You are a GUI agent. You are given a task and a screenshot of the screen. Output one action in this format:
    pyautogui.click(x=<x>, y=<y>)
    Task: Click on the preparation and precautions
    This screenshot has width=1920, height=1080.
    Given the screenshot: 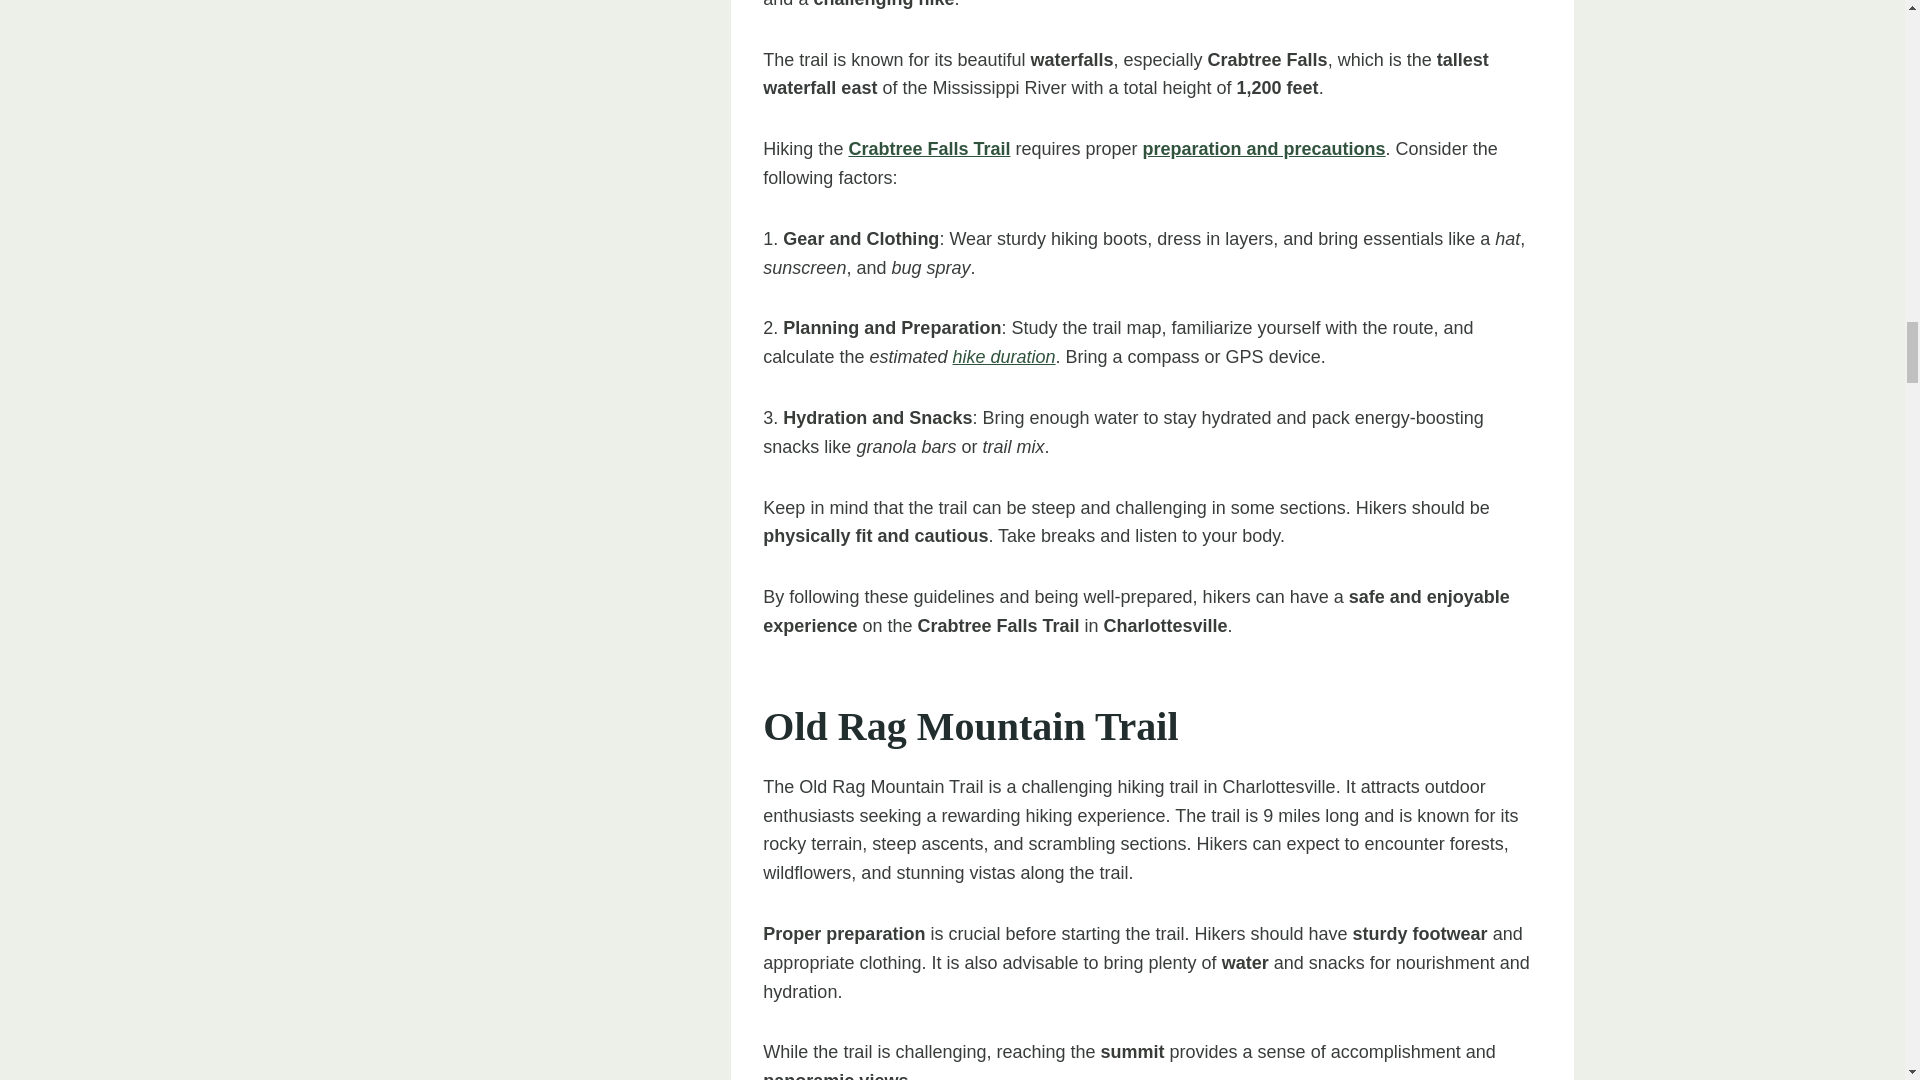 What is the action you would take?
    pyautogui.click(x=1264, y=148)
    